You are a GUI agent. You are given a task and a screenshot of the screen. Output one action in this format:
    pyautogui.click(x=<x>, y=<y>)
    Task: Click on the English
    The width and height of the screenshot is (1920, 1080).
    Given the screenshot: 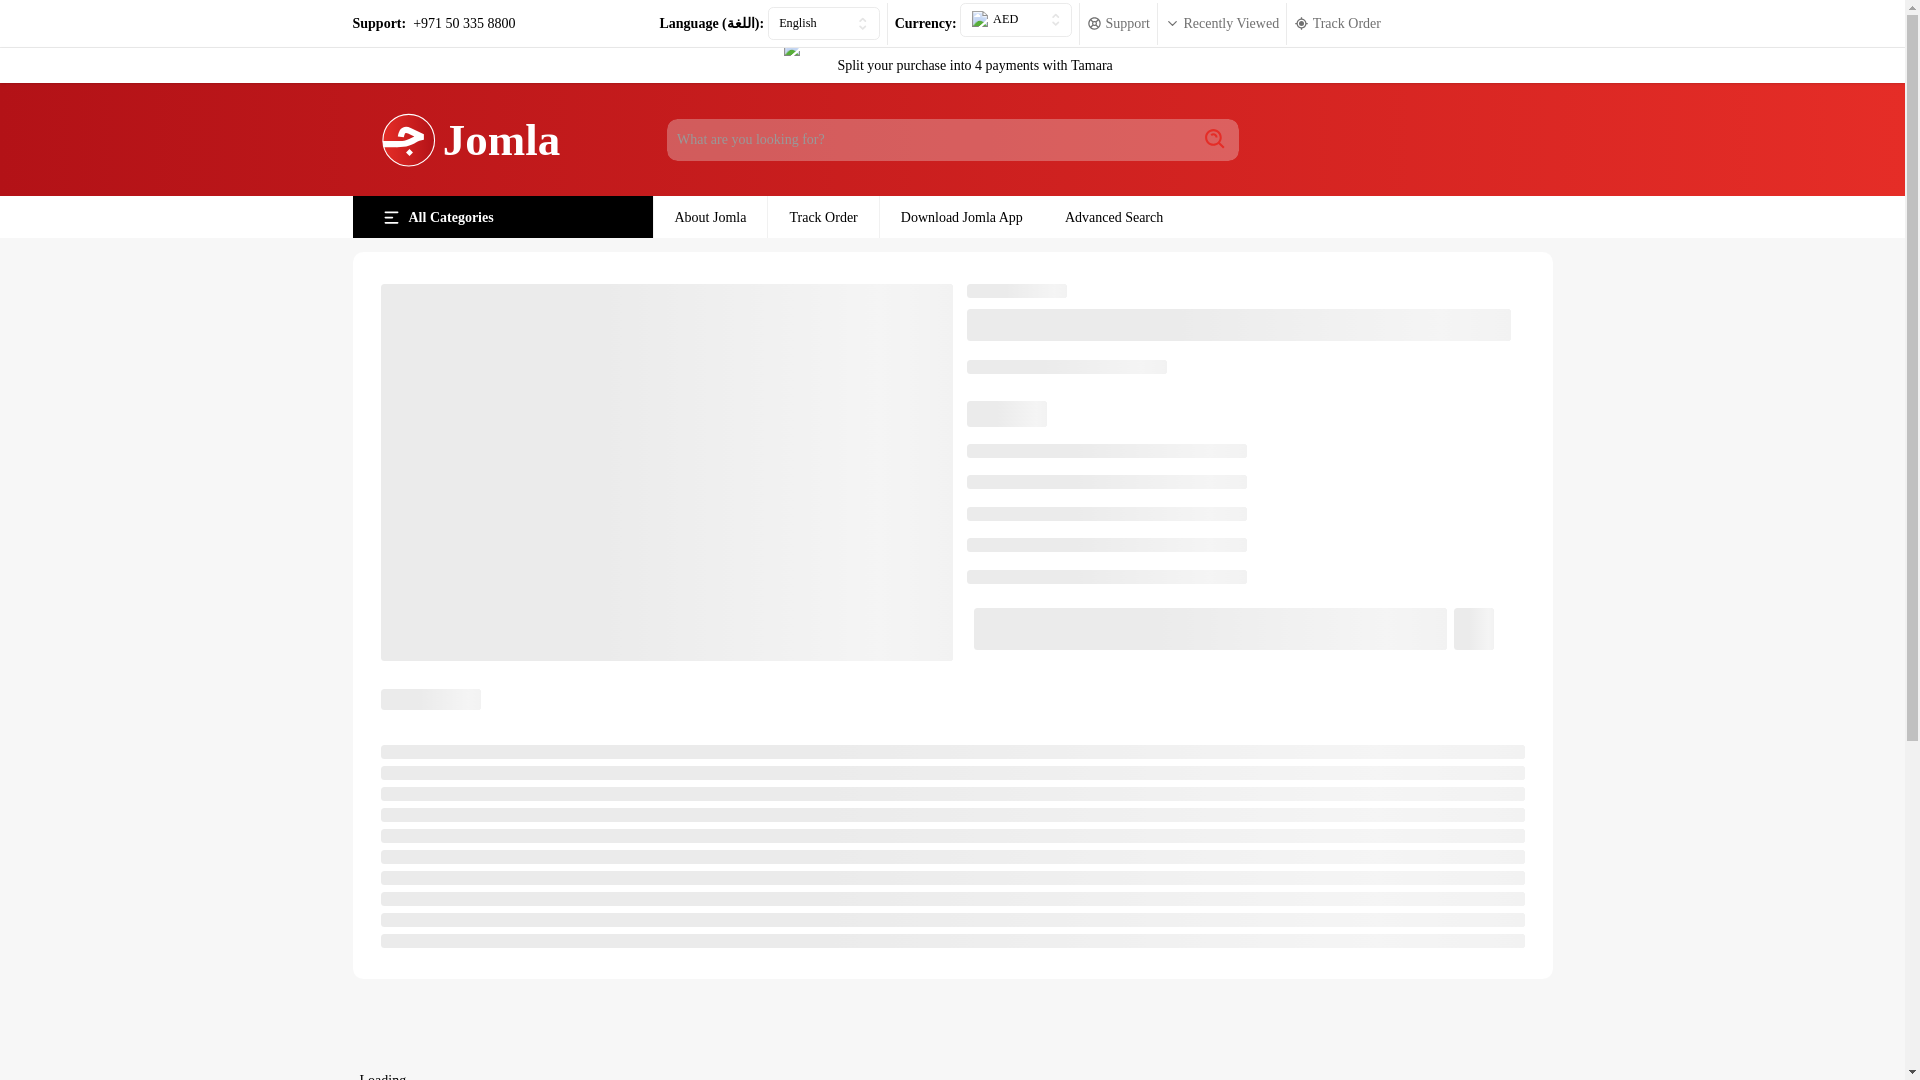 What is the action you would take?
    pyautogui.click(x=824, y=24)
    